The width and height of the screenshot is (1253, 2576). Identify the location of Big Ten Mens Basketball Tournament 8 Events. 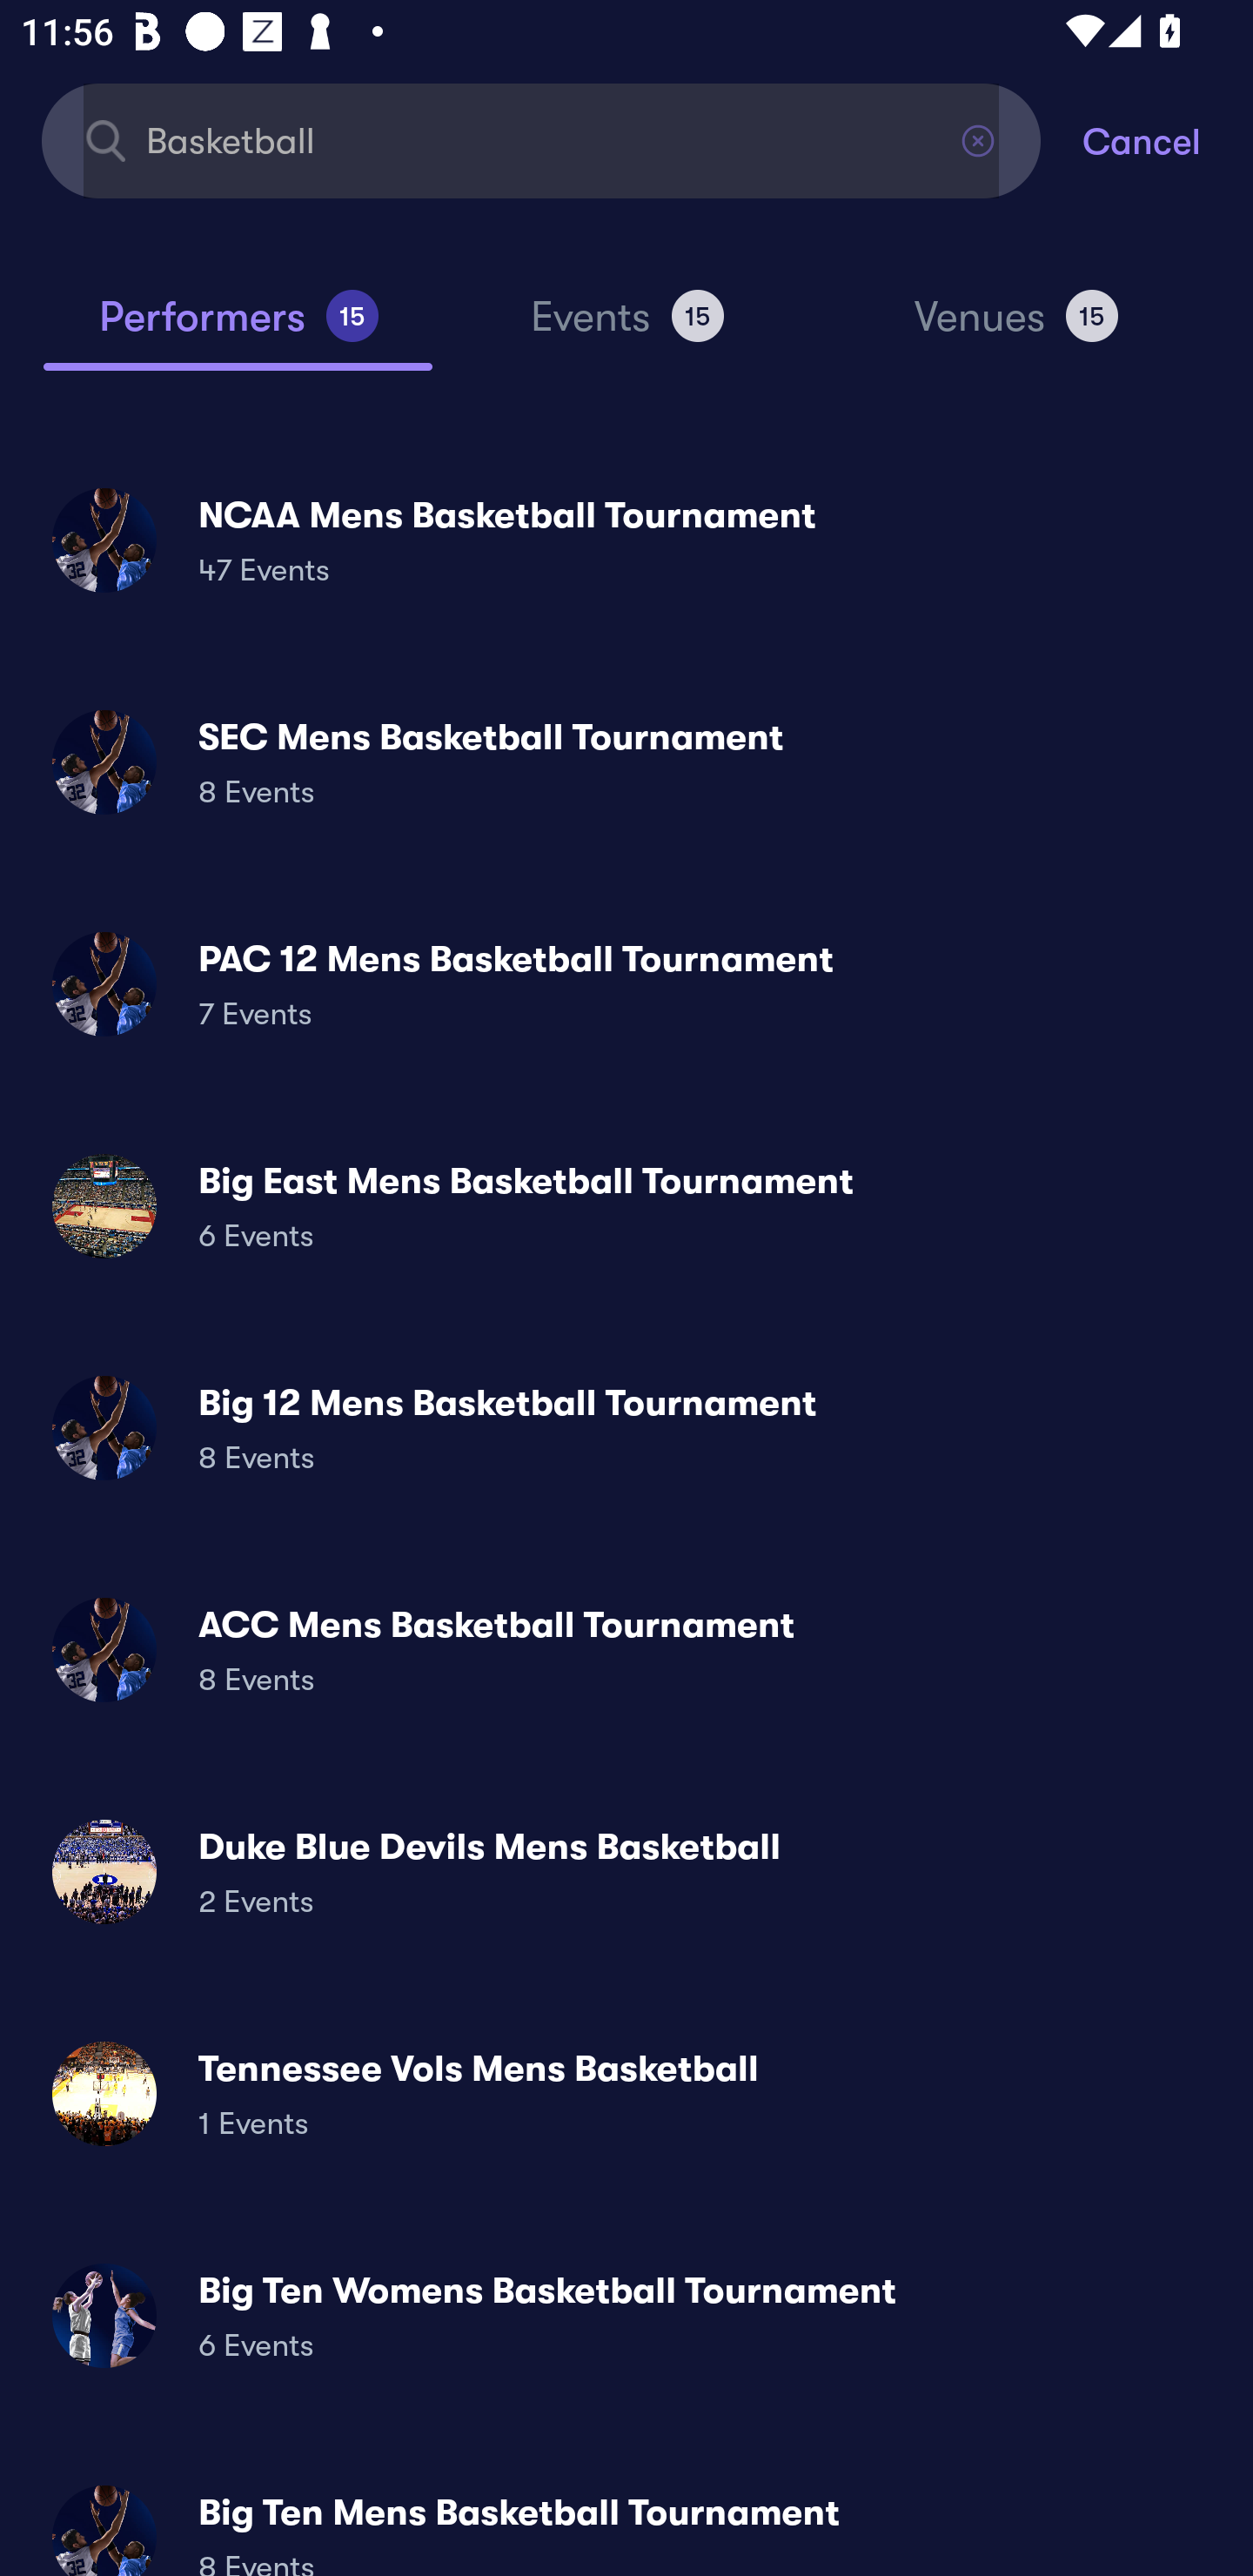
(626, 2518).